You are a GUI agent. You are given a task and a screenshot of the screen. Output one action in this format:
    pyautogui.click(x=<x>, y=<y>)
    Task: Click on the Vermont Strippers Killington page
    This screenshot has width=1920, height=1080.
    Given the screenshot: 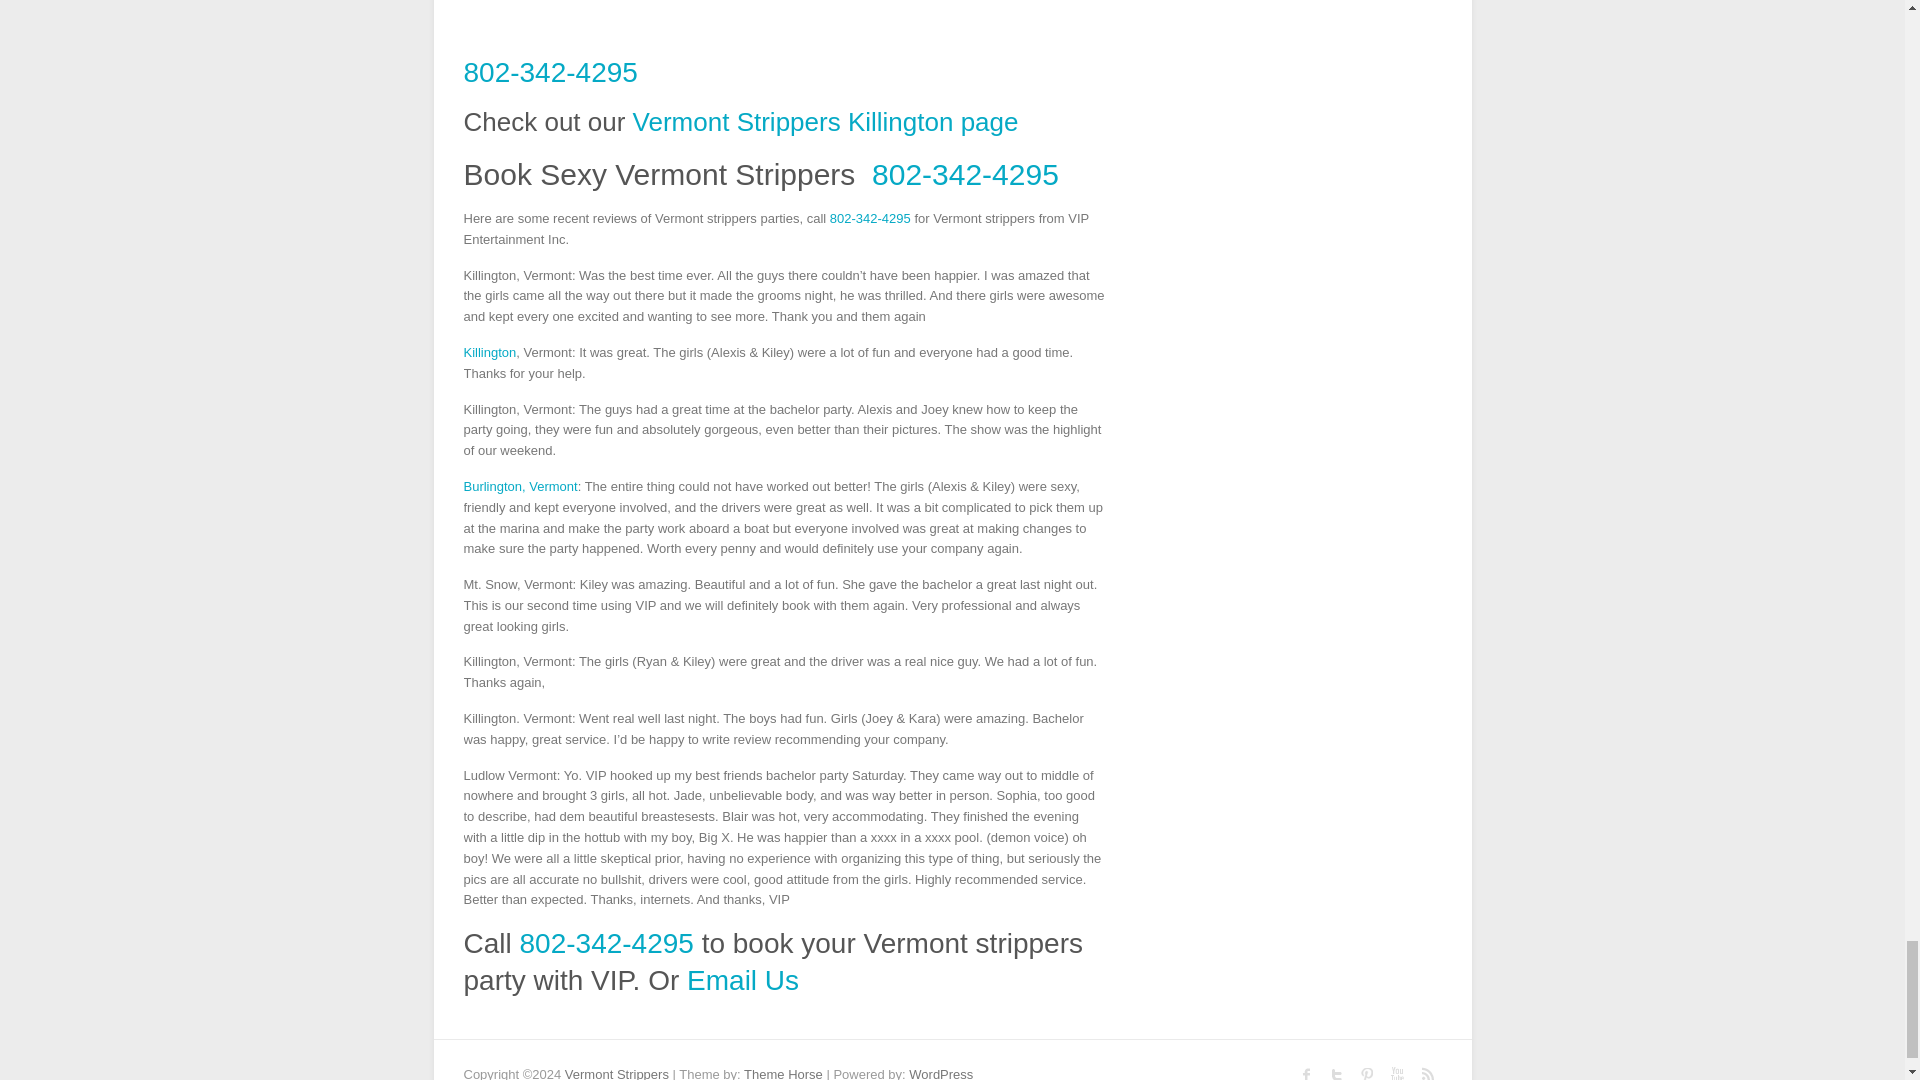 What is the action you would take?
    pyautogui.click(x=826, y=122)
    